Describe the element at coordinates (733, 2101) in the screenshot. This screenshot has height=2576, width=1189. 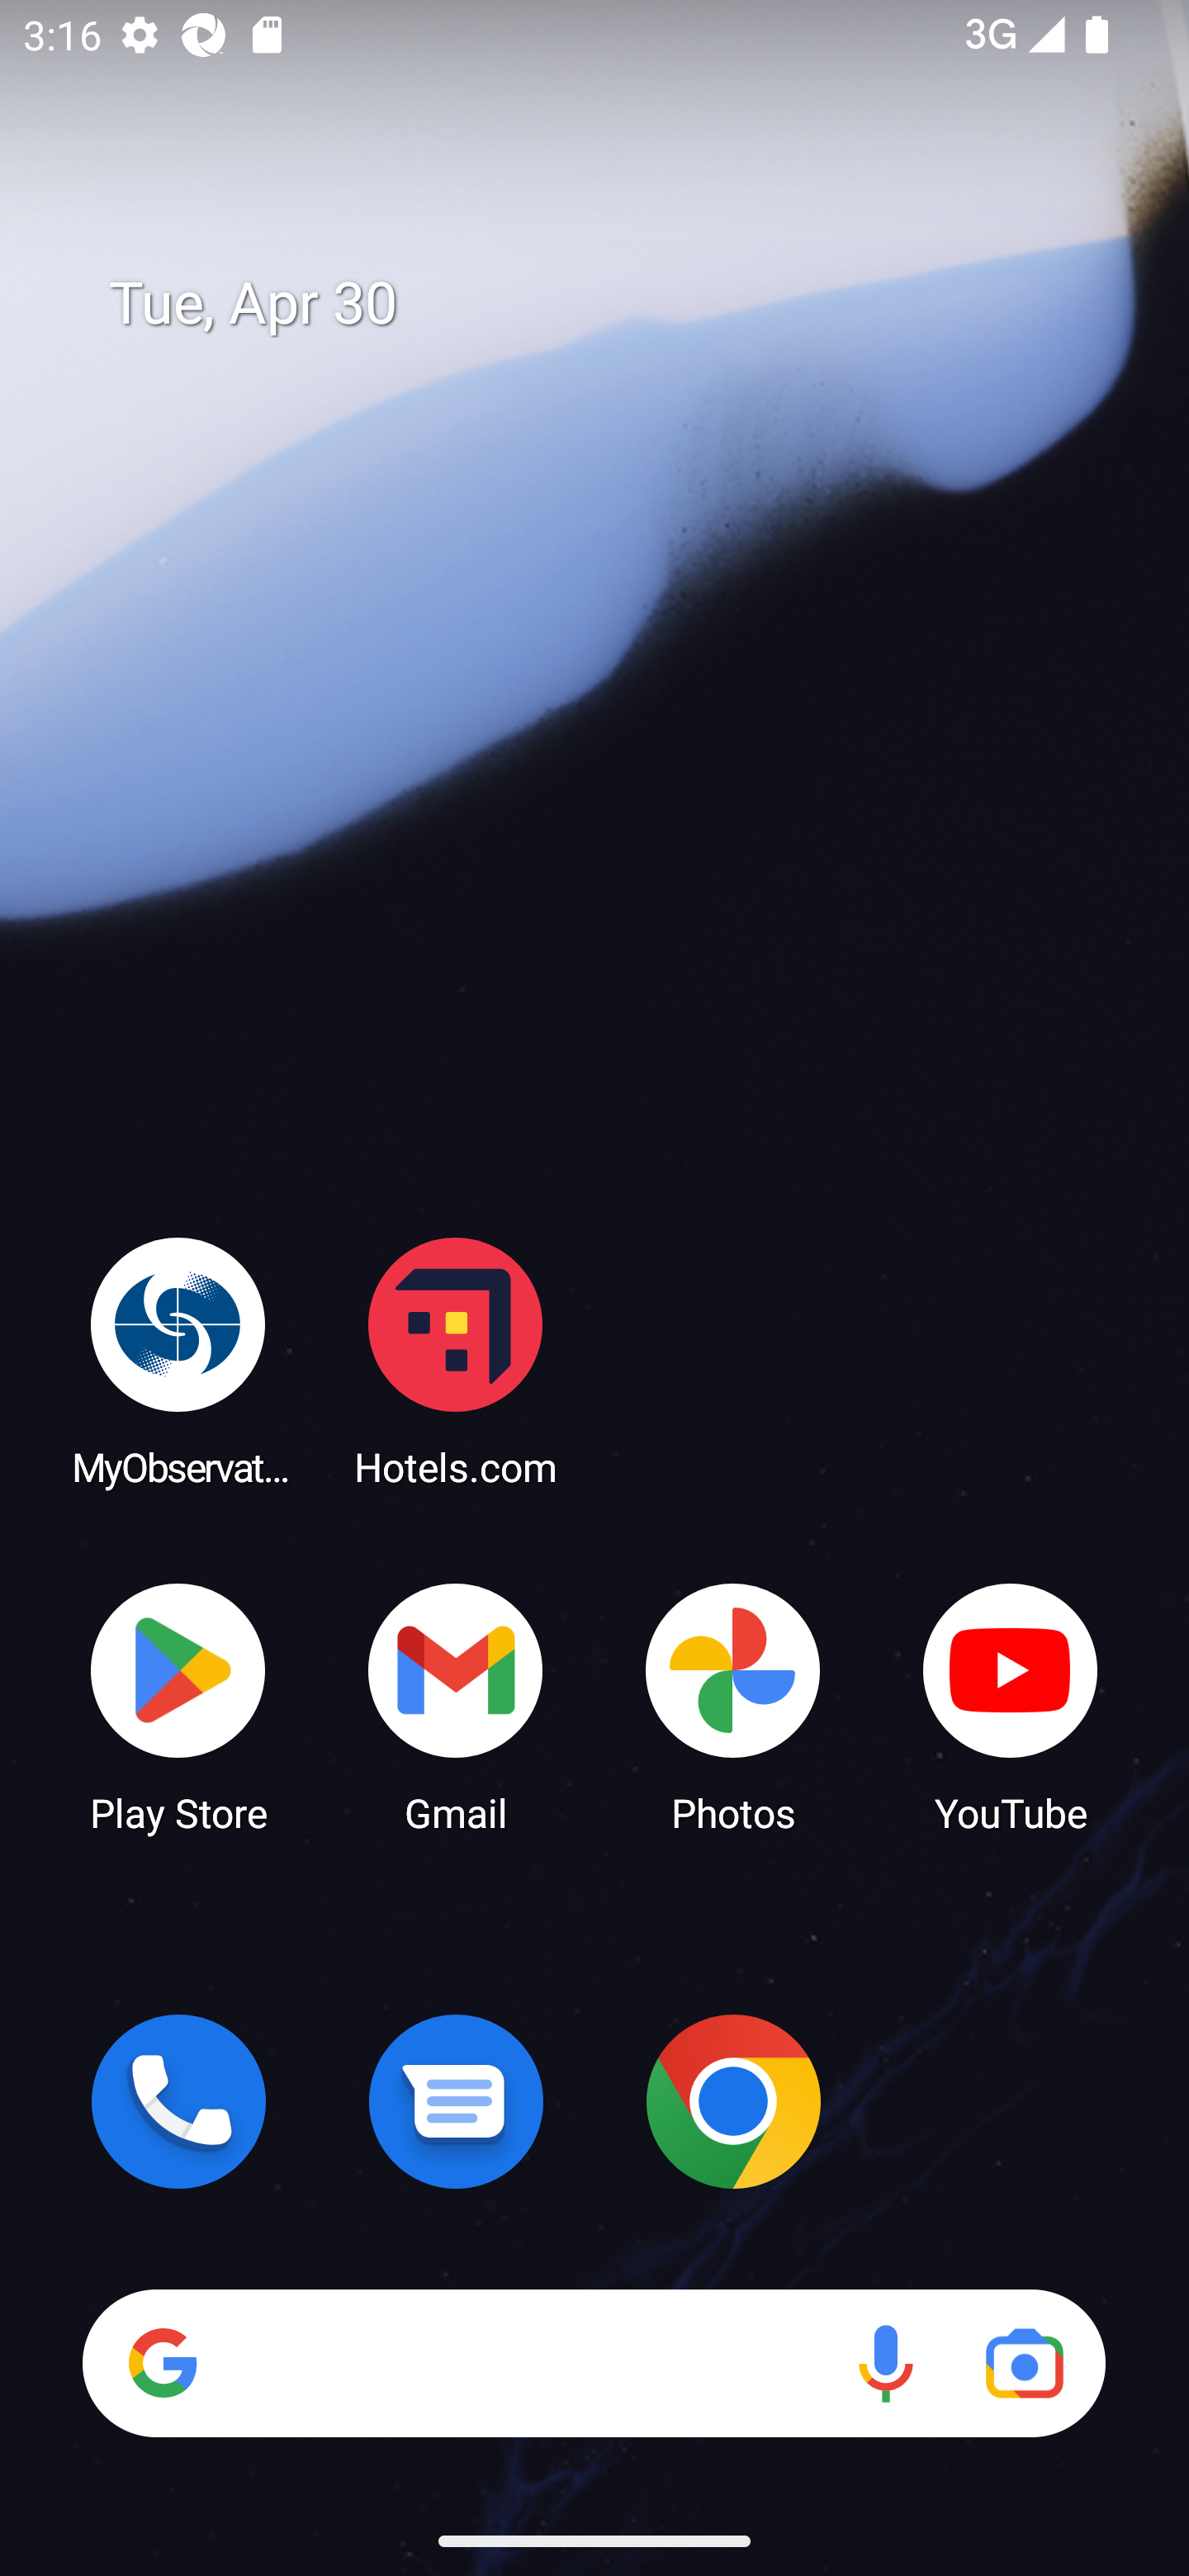
I see `Chrome` at that location.